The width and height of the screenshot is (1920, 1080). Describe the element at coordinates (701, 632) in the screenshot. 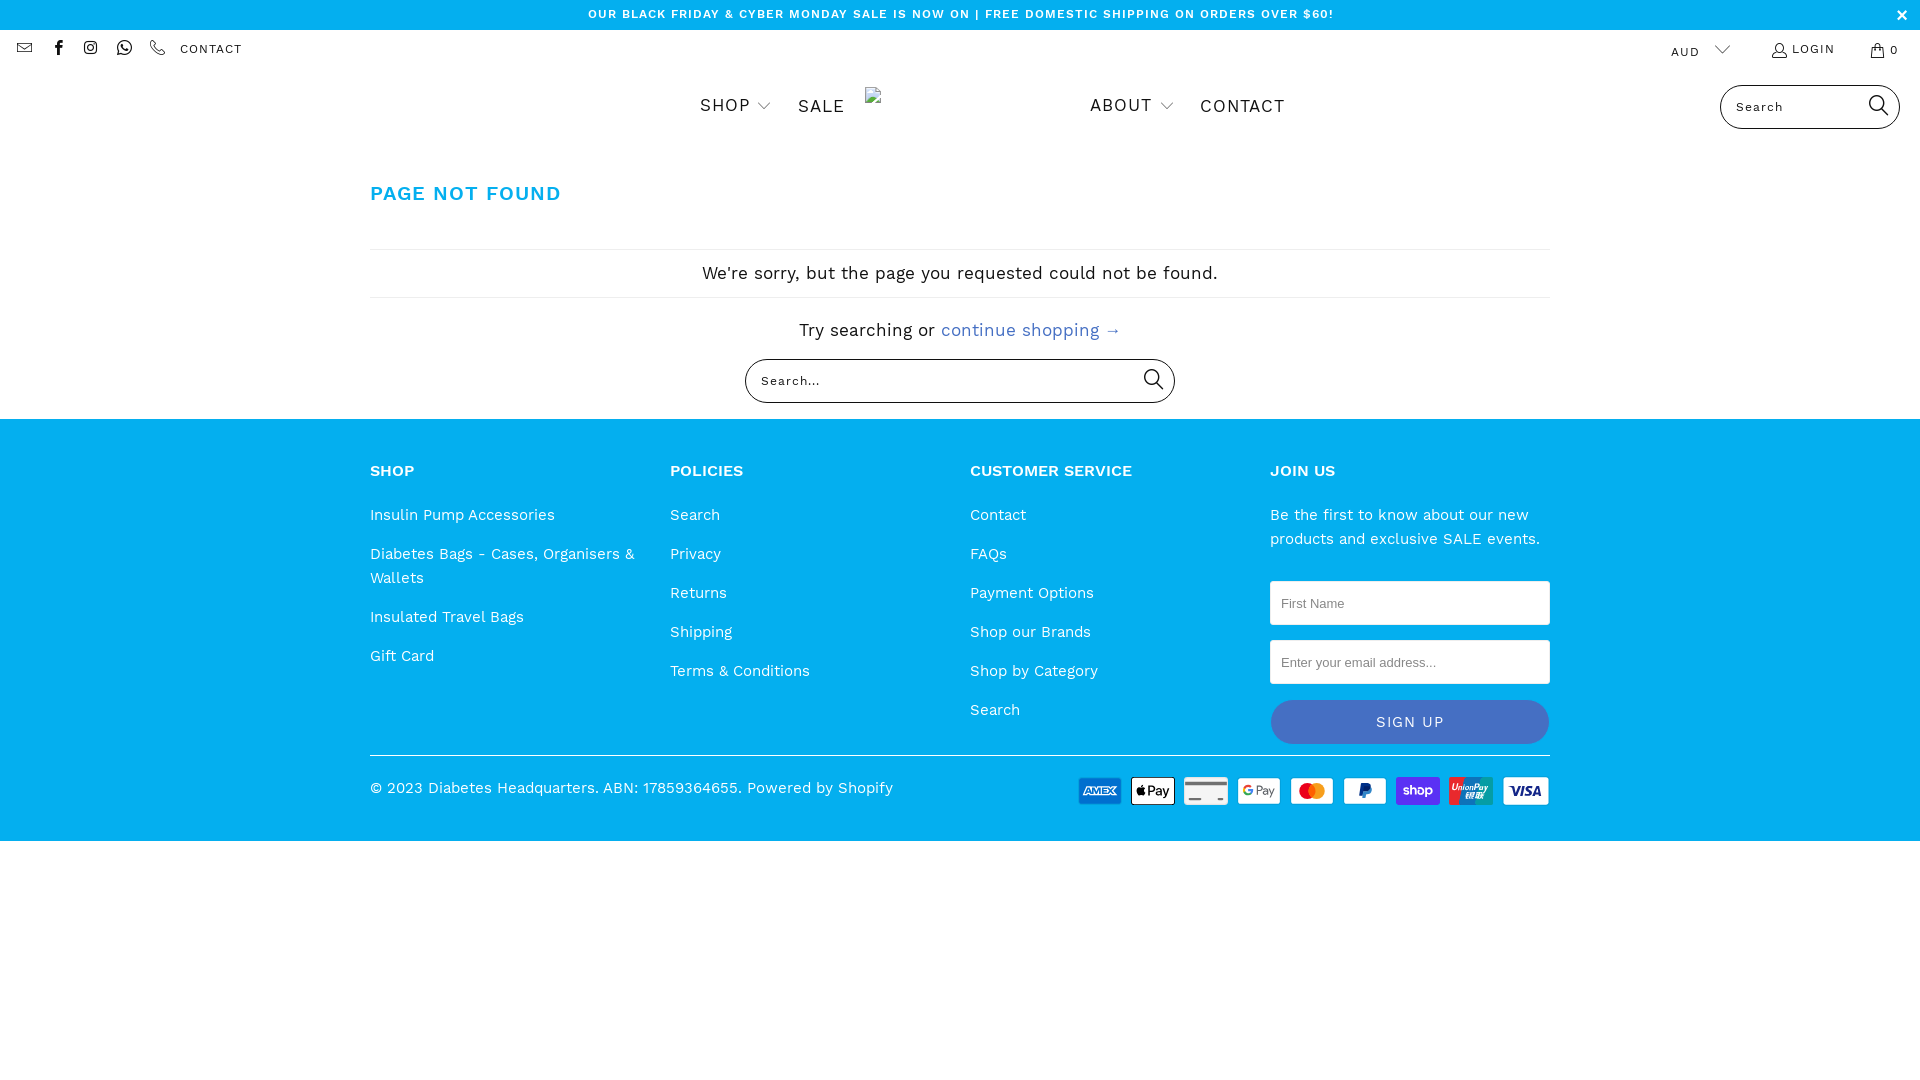

I see `Shipping` at that location.